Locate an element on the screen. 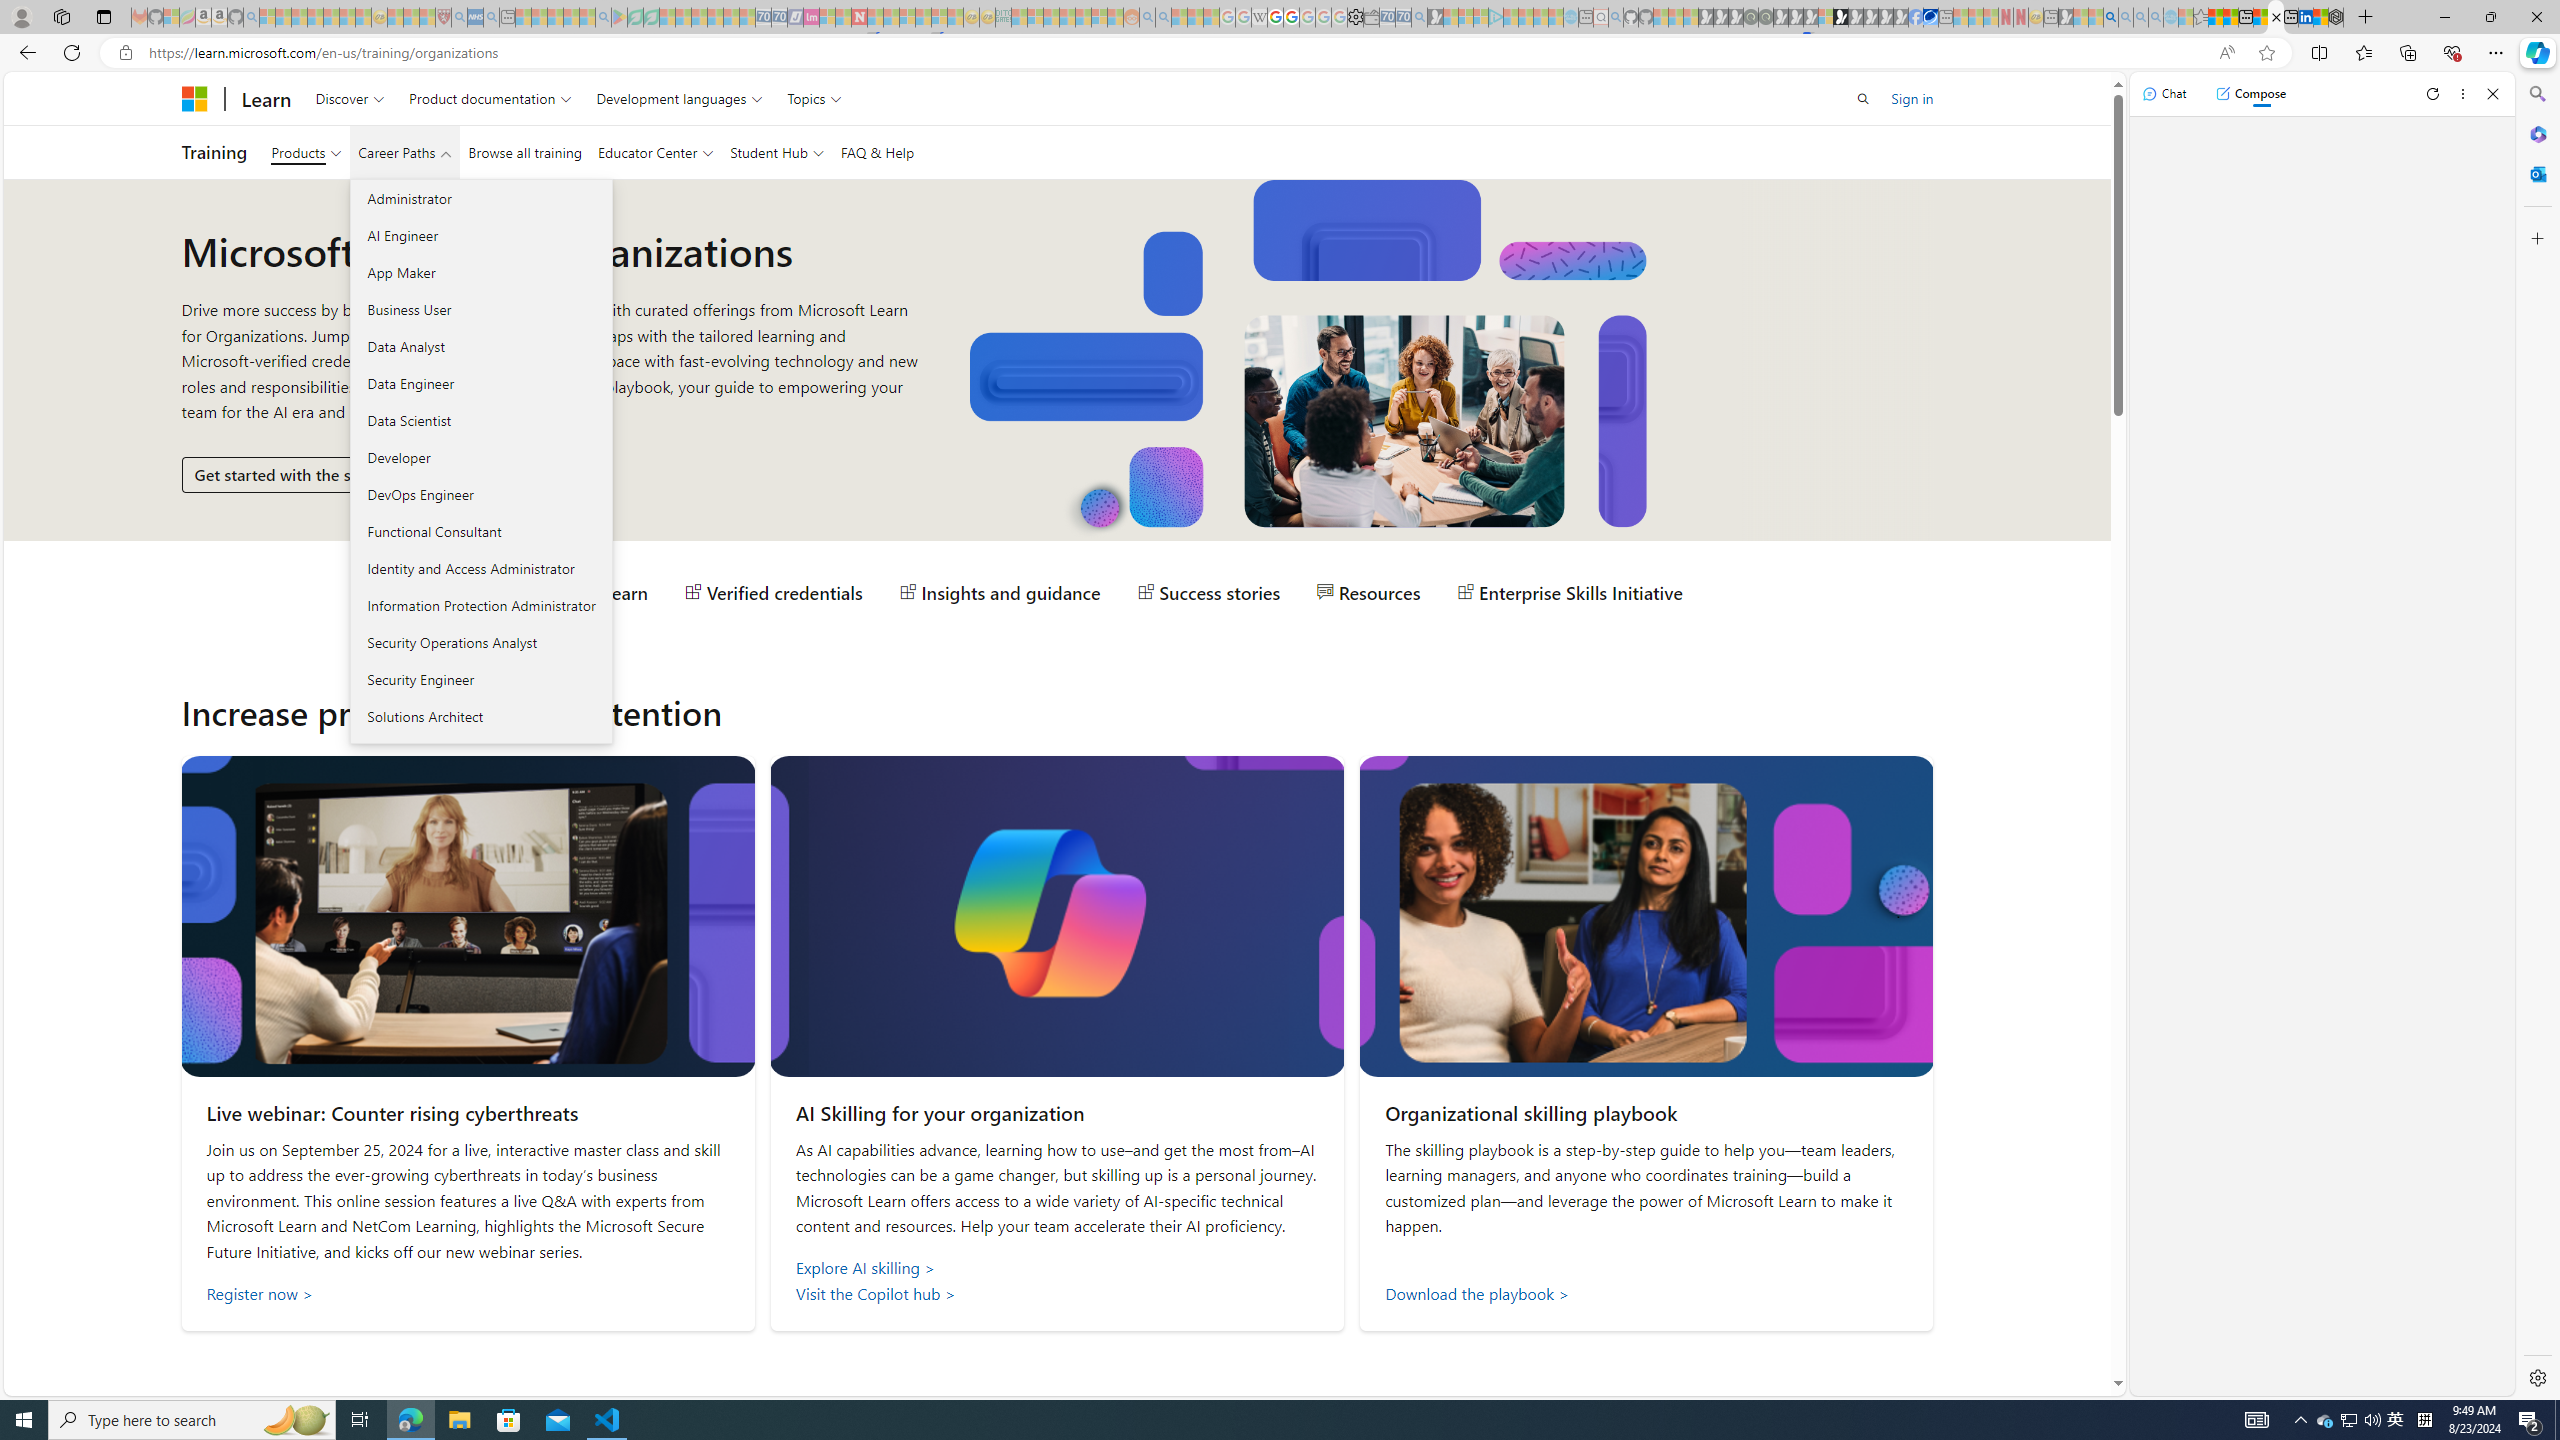 The width and height of the screenshot is (2560, 1440). Learn is located at coordinates (266, 98).